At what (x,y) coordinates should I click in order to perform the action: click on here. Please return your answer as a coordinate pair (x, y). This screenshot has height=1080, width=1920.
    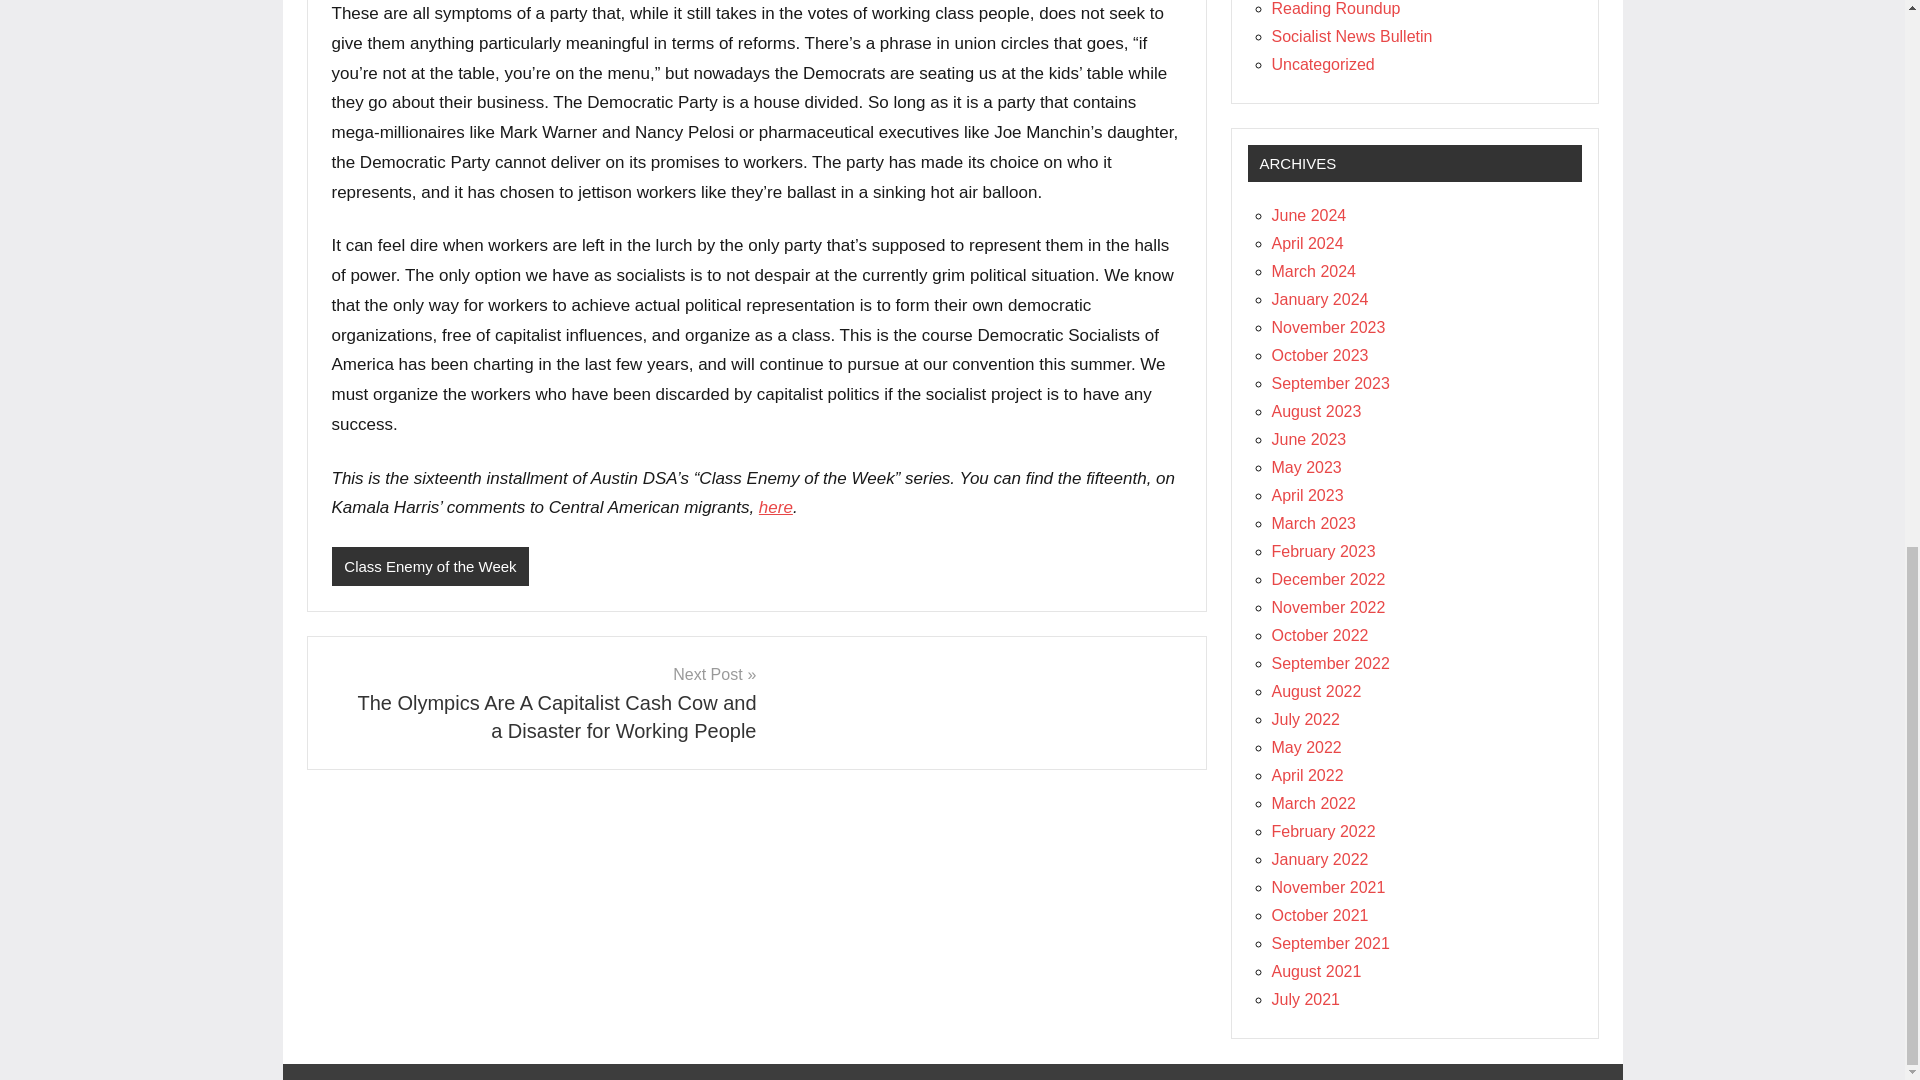
    Looking at the image, I should click on (775, 507).